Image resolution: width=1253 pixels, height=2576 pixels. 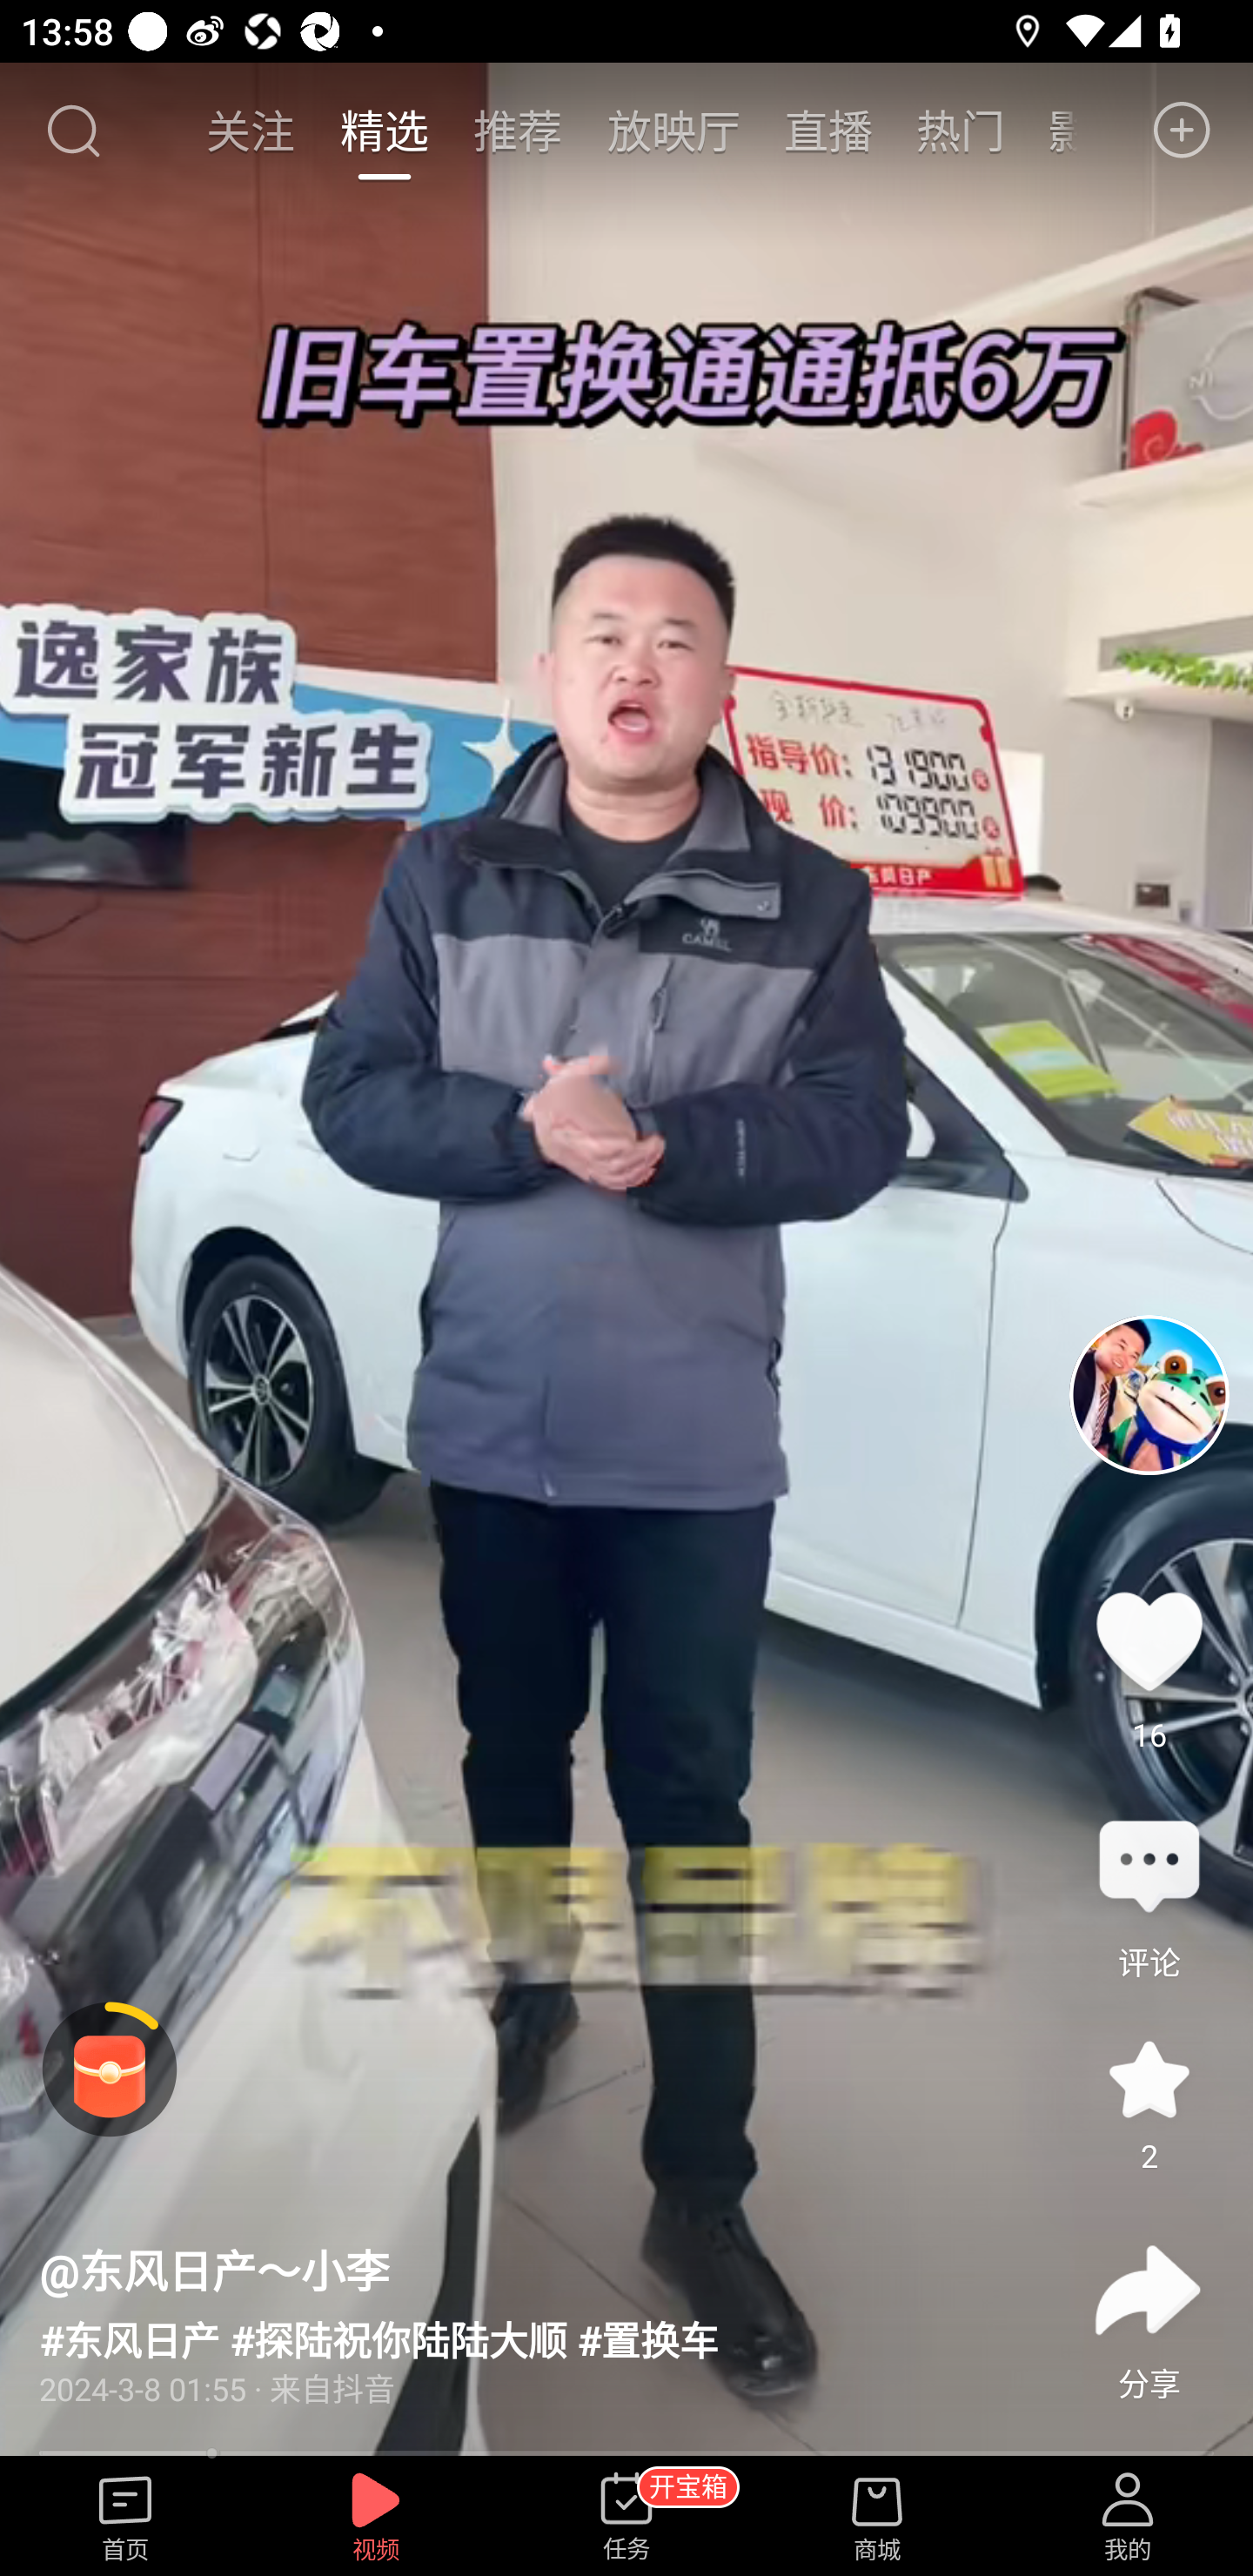 I want to click on 收藏 2, so click(x=1149, y=2080).